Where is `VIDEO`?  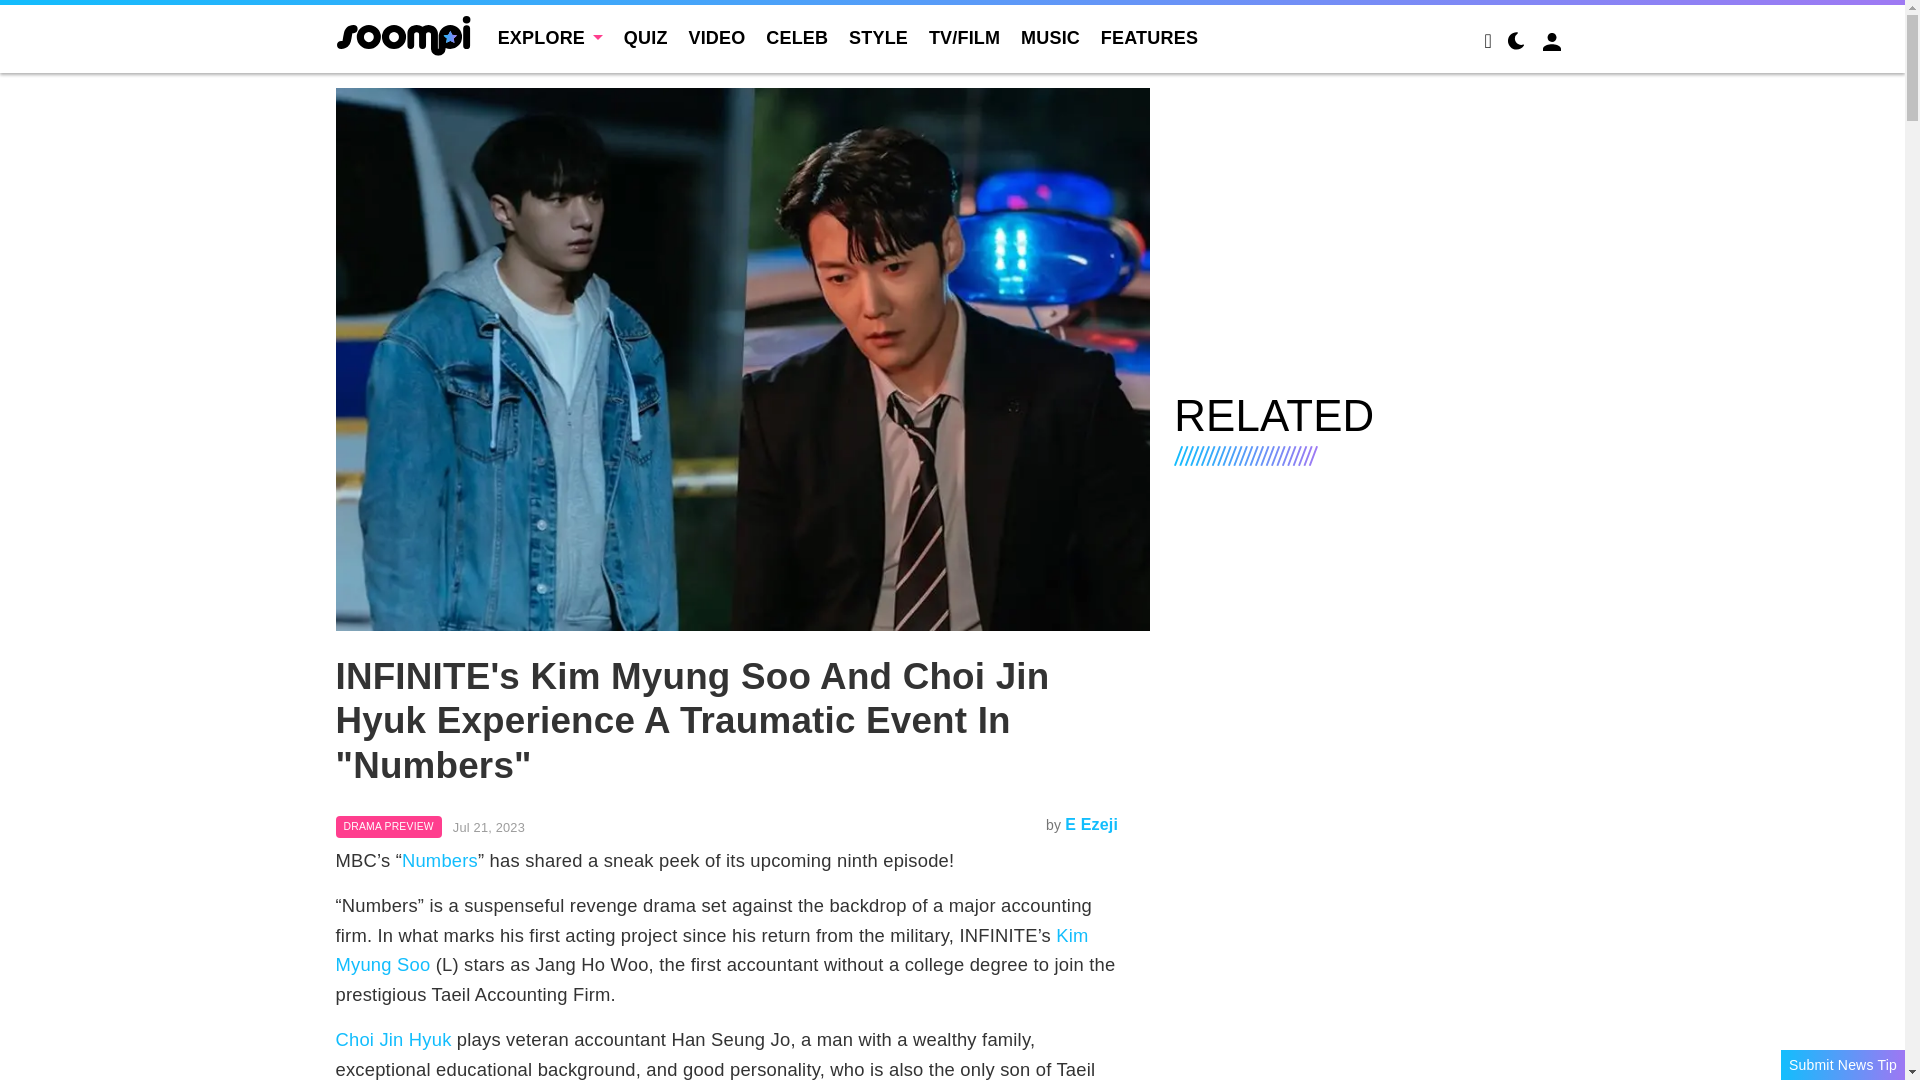 VIDEO is located at coordinates (716, 38).